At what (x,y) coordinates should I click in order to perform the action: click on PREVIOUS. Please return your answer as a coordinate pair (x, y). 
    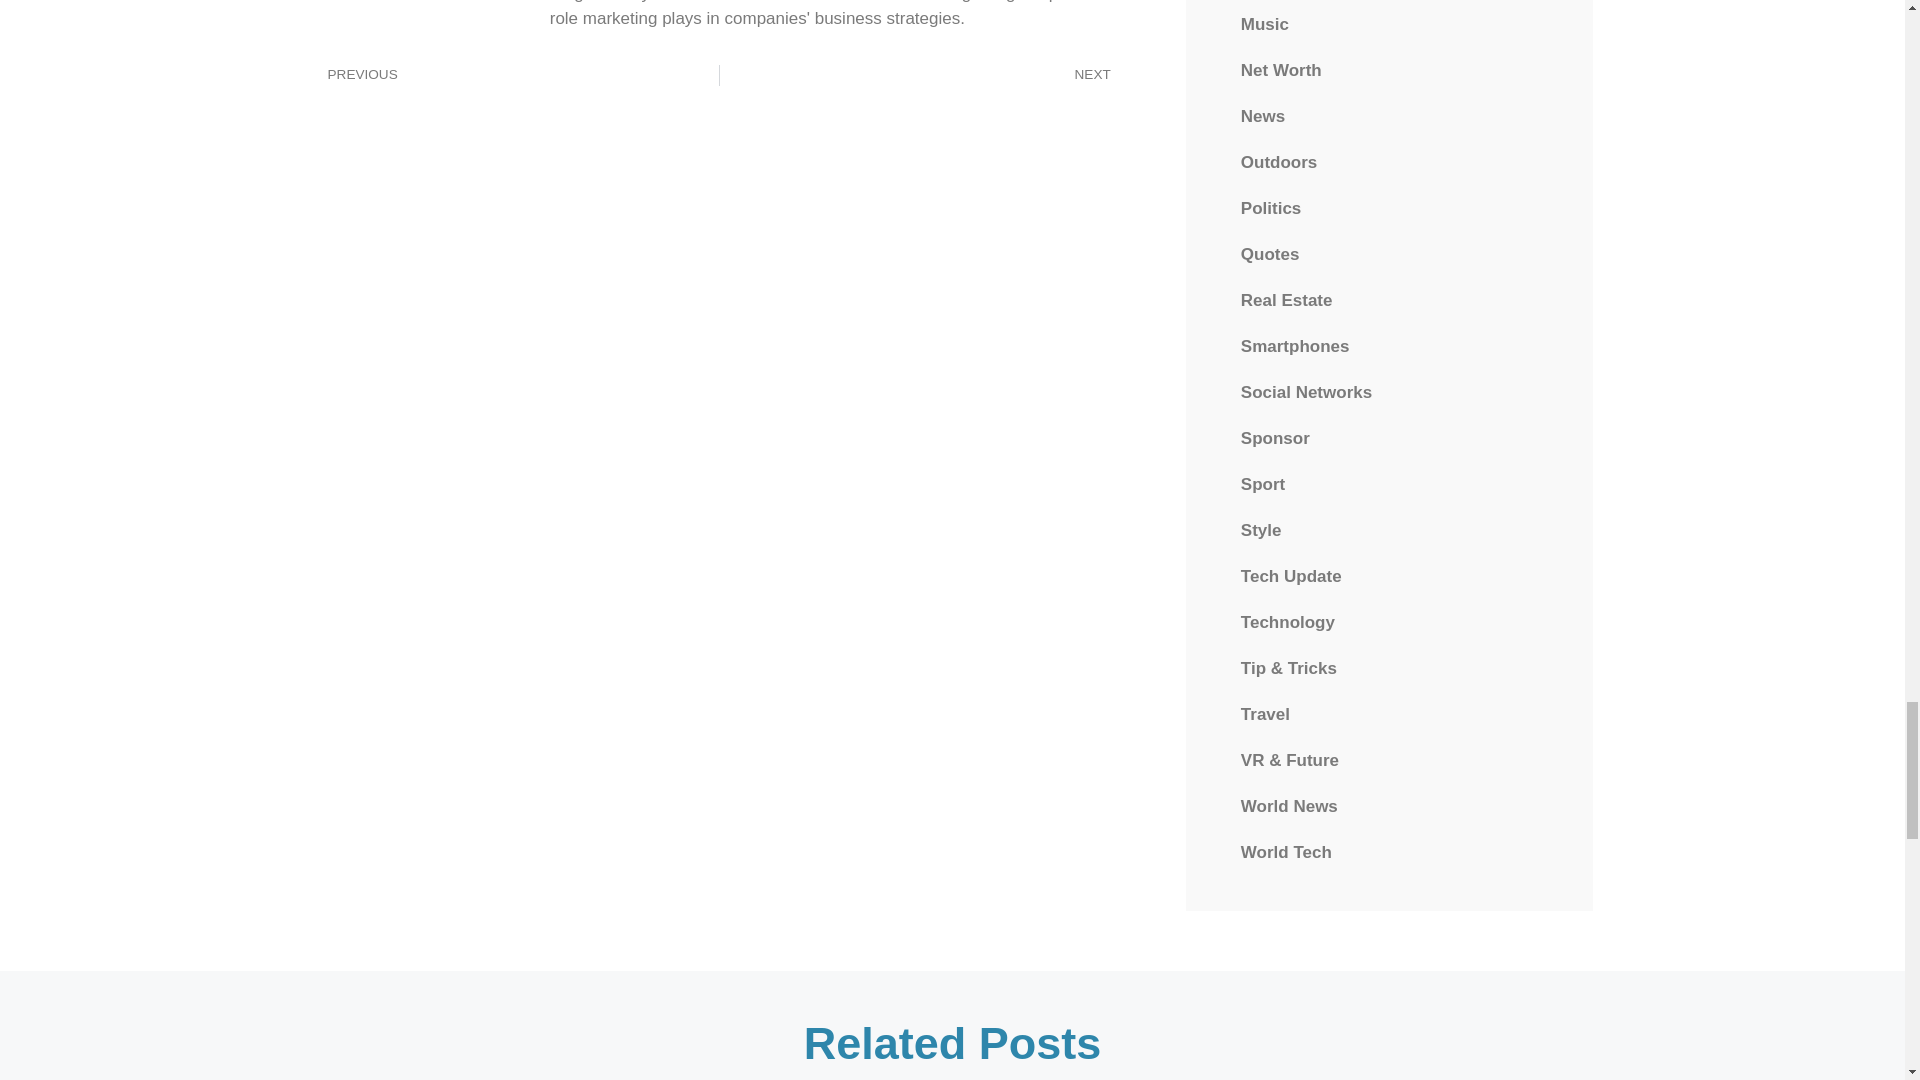
    Looking at the image, I should click on (514, 74).